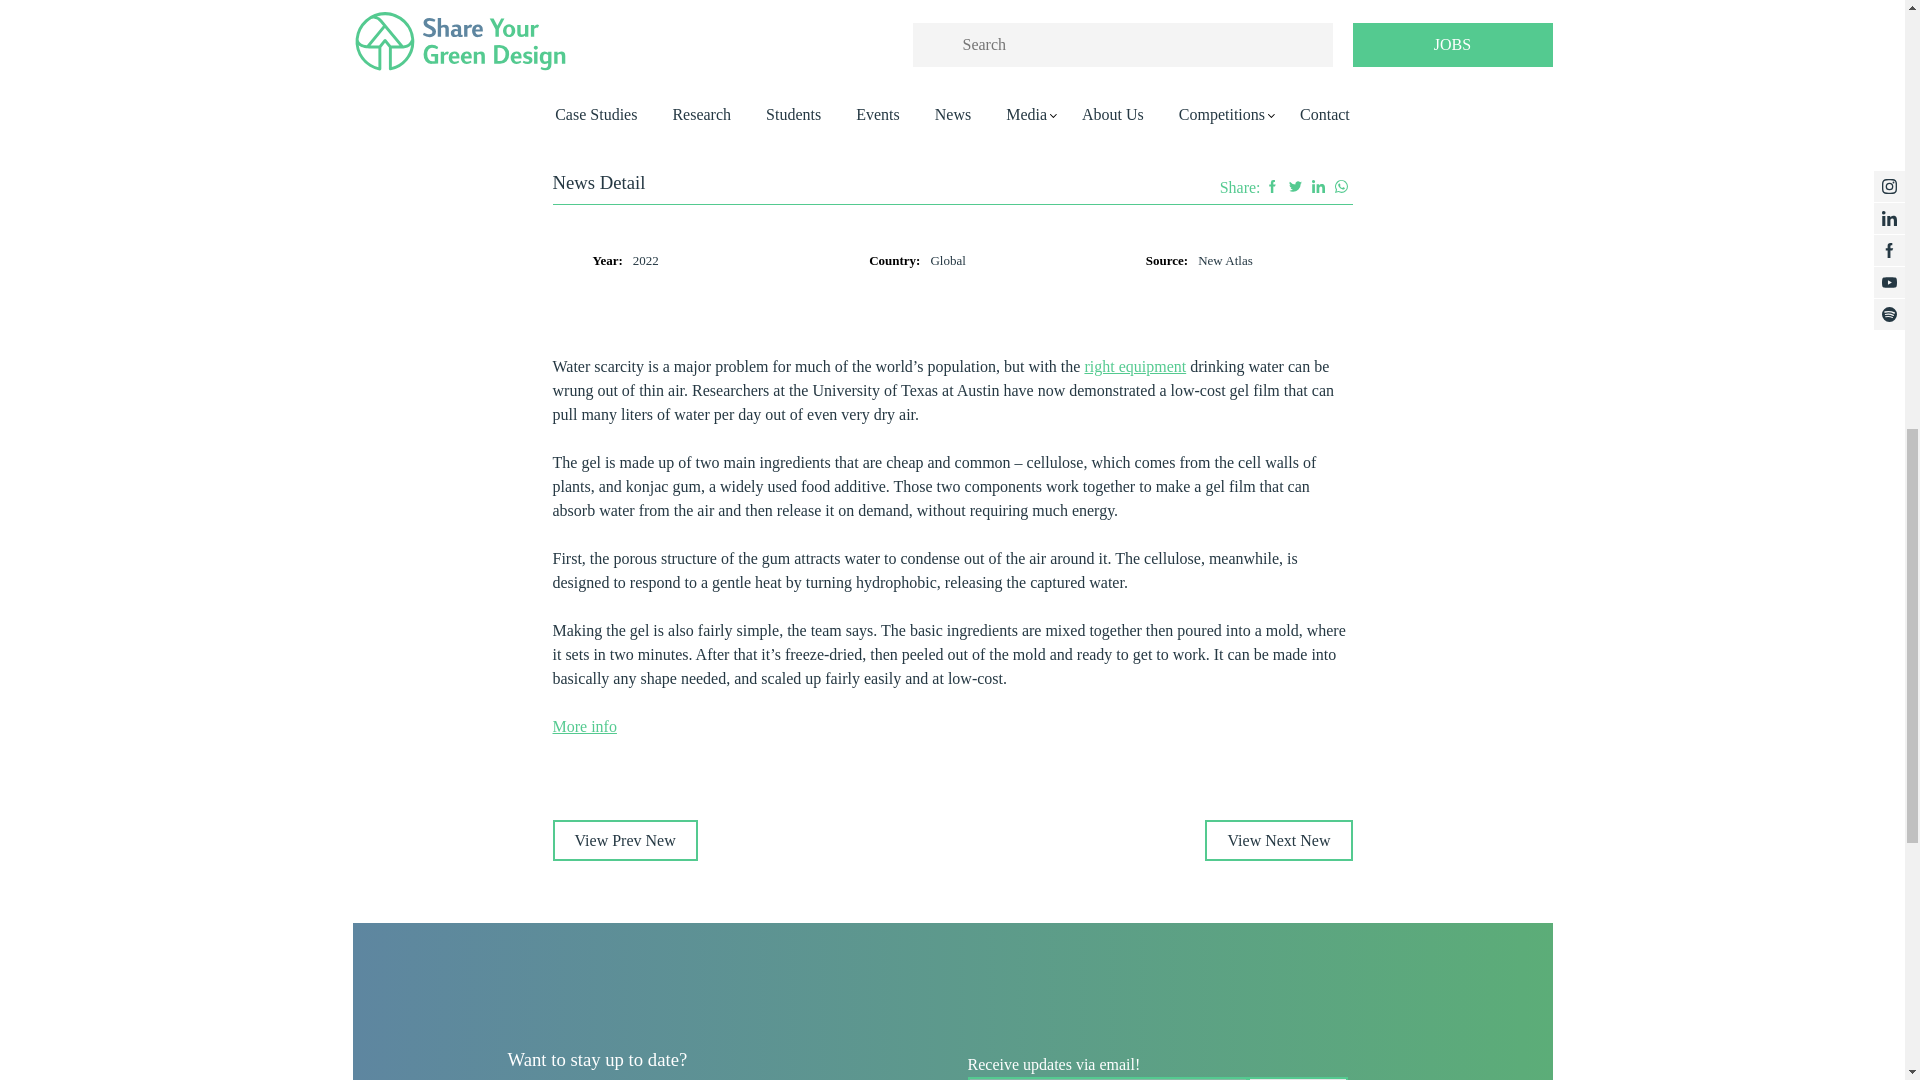 This screenshot has width=1920, height=1080. What do you see at coordinates (1298, 1078) in the screenshot?
I see `Send` at bounding box center [1298, 1078].